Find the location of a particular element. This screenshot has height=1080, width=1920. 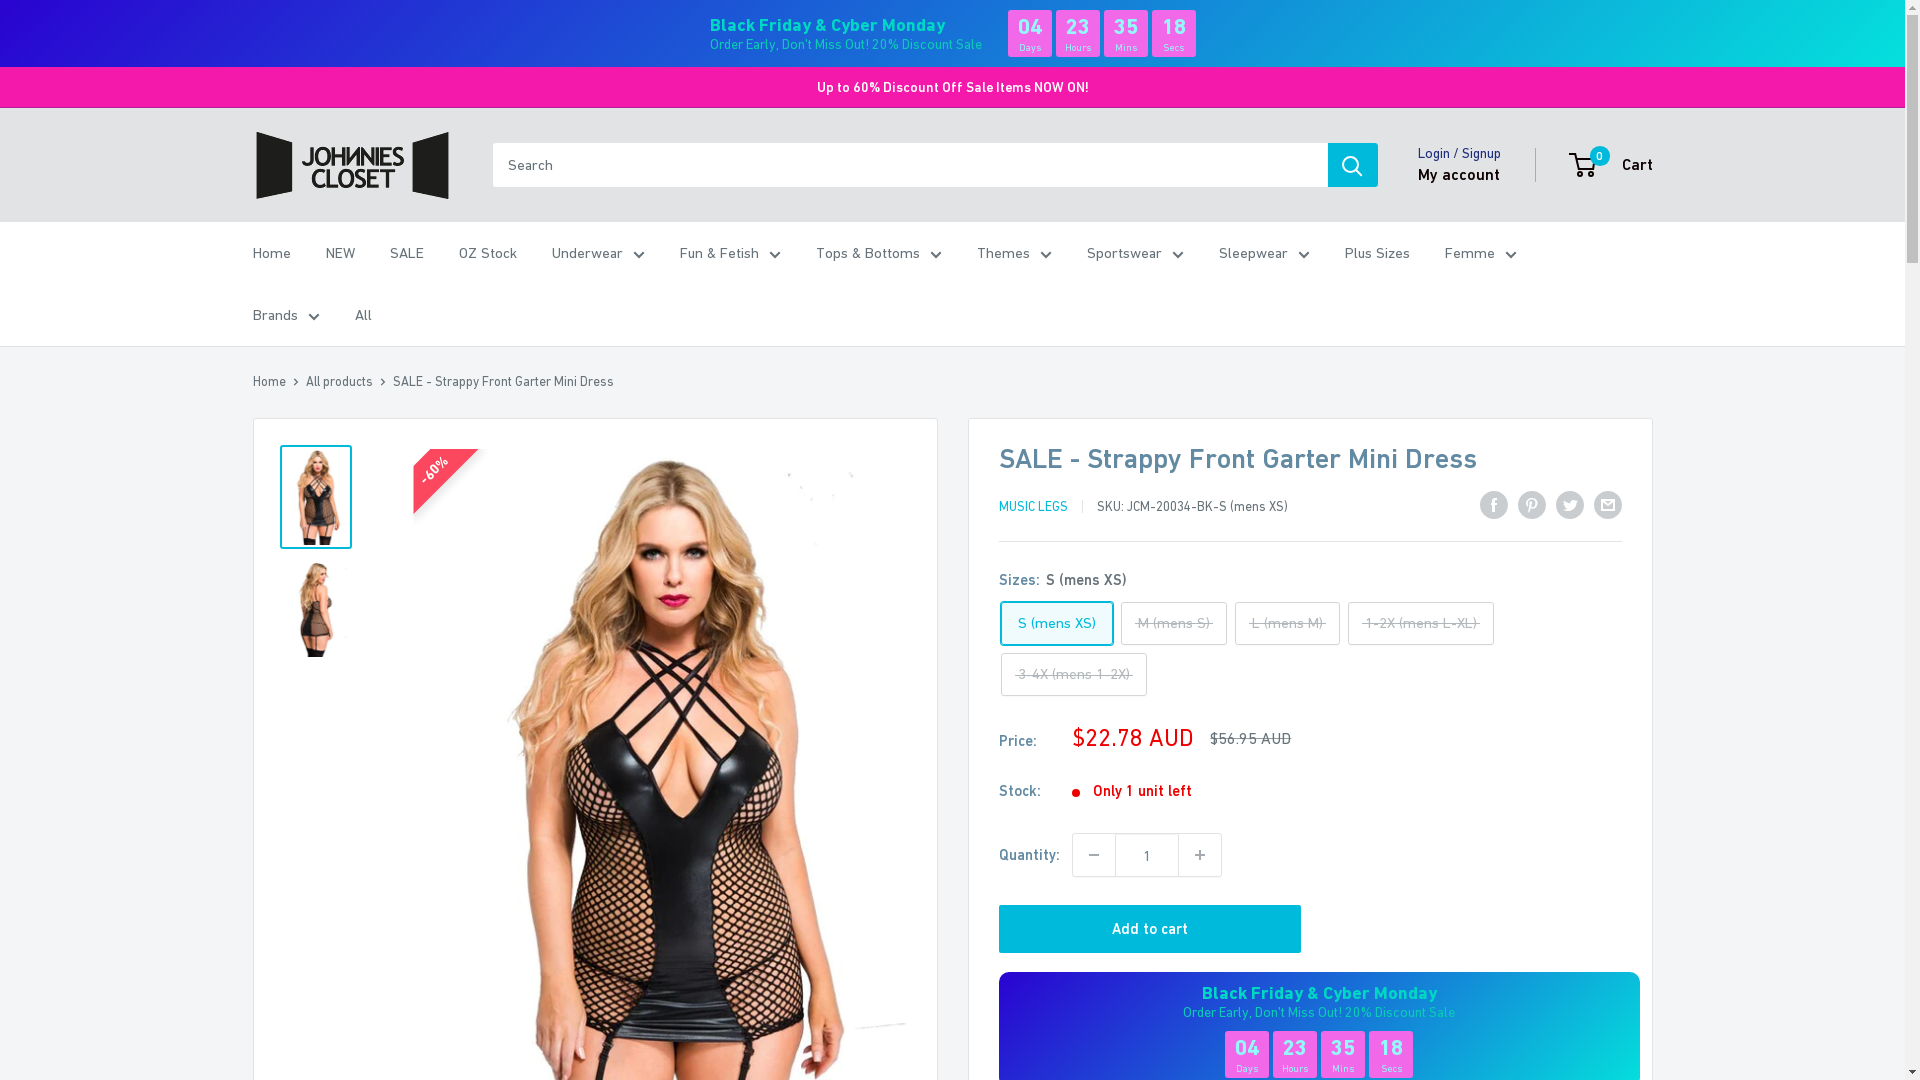

All products is located at coordinates (340, 381).